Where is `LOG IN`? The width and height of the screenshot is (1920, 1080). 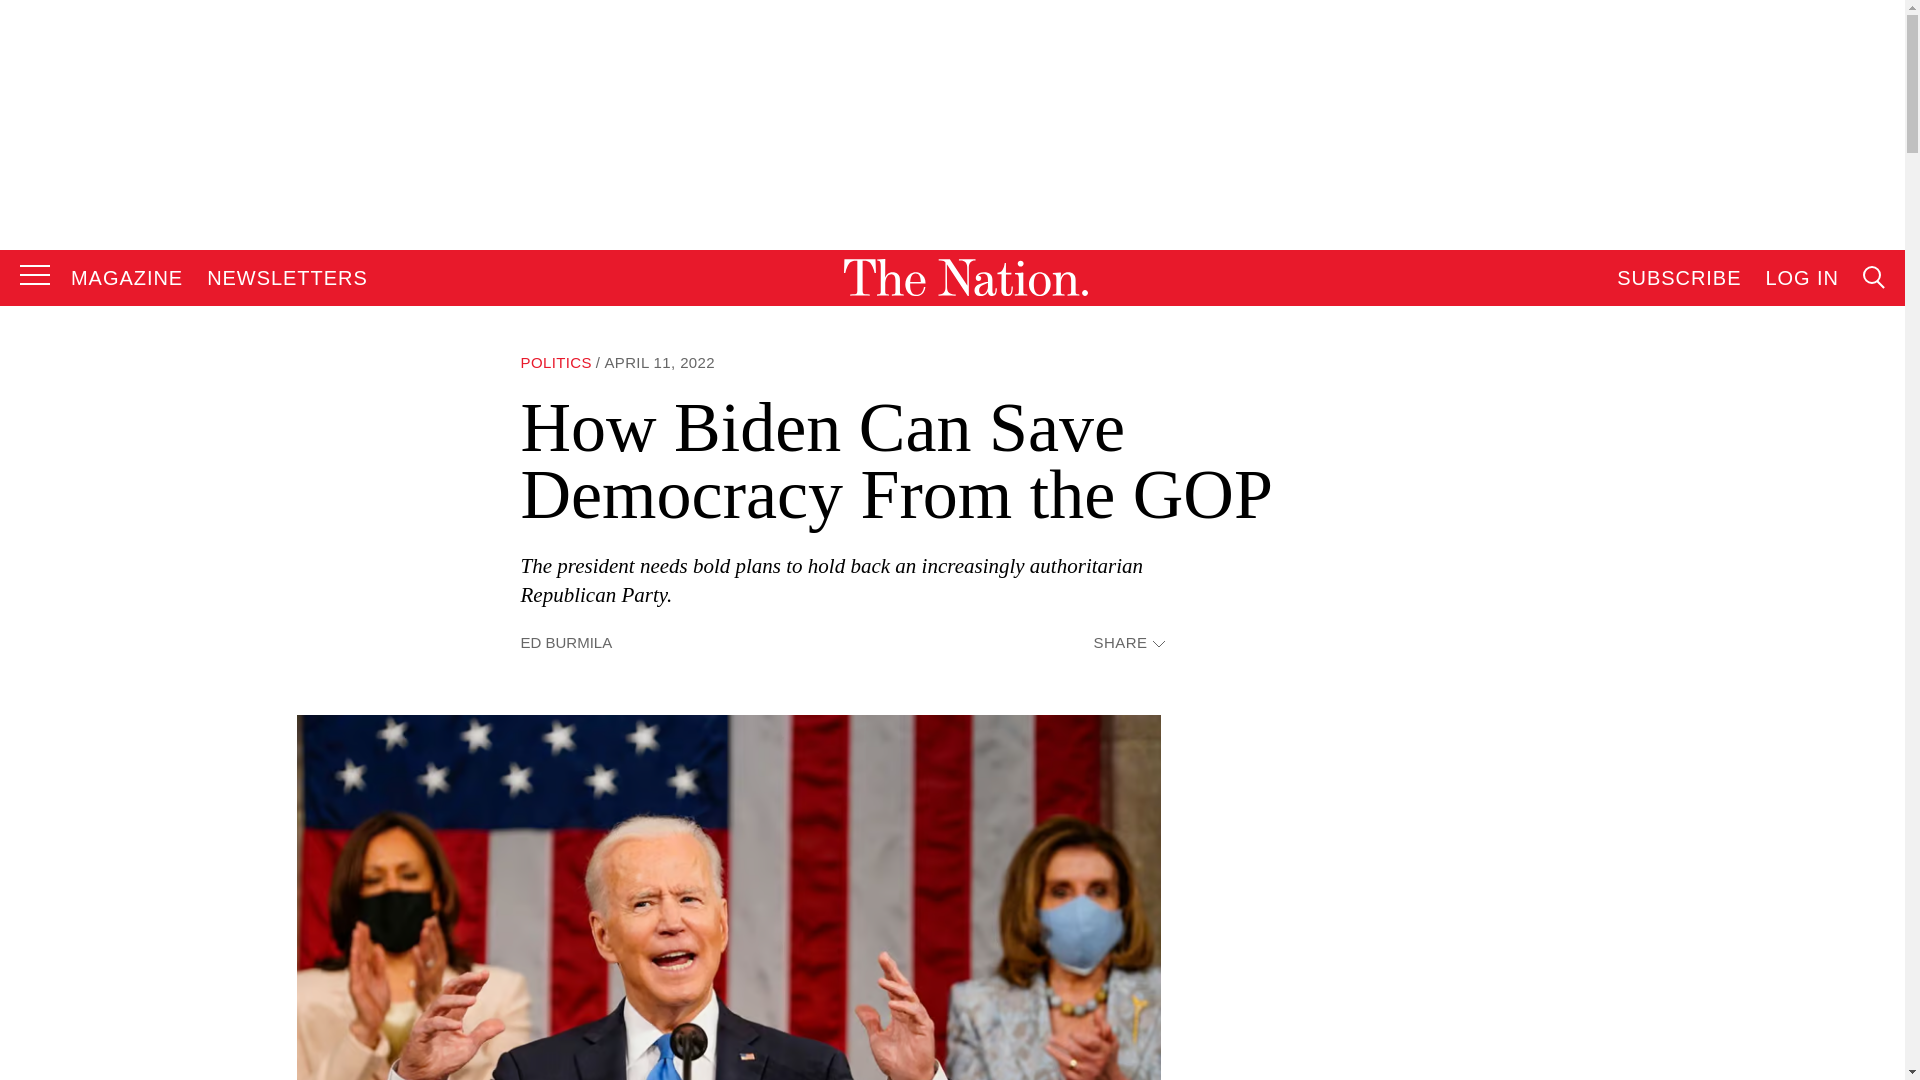 LOG IN is located at coordinates (1802, 278).